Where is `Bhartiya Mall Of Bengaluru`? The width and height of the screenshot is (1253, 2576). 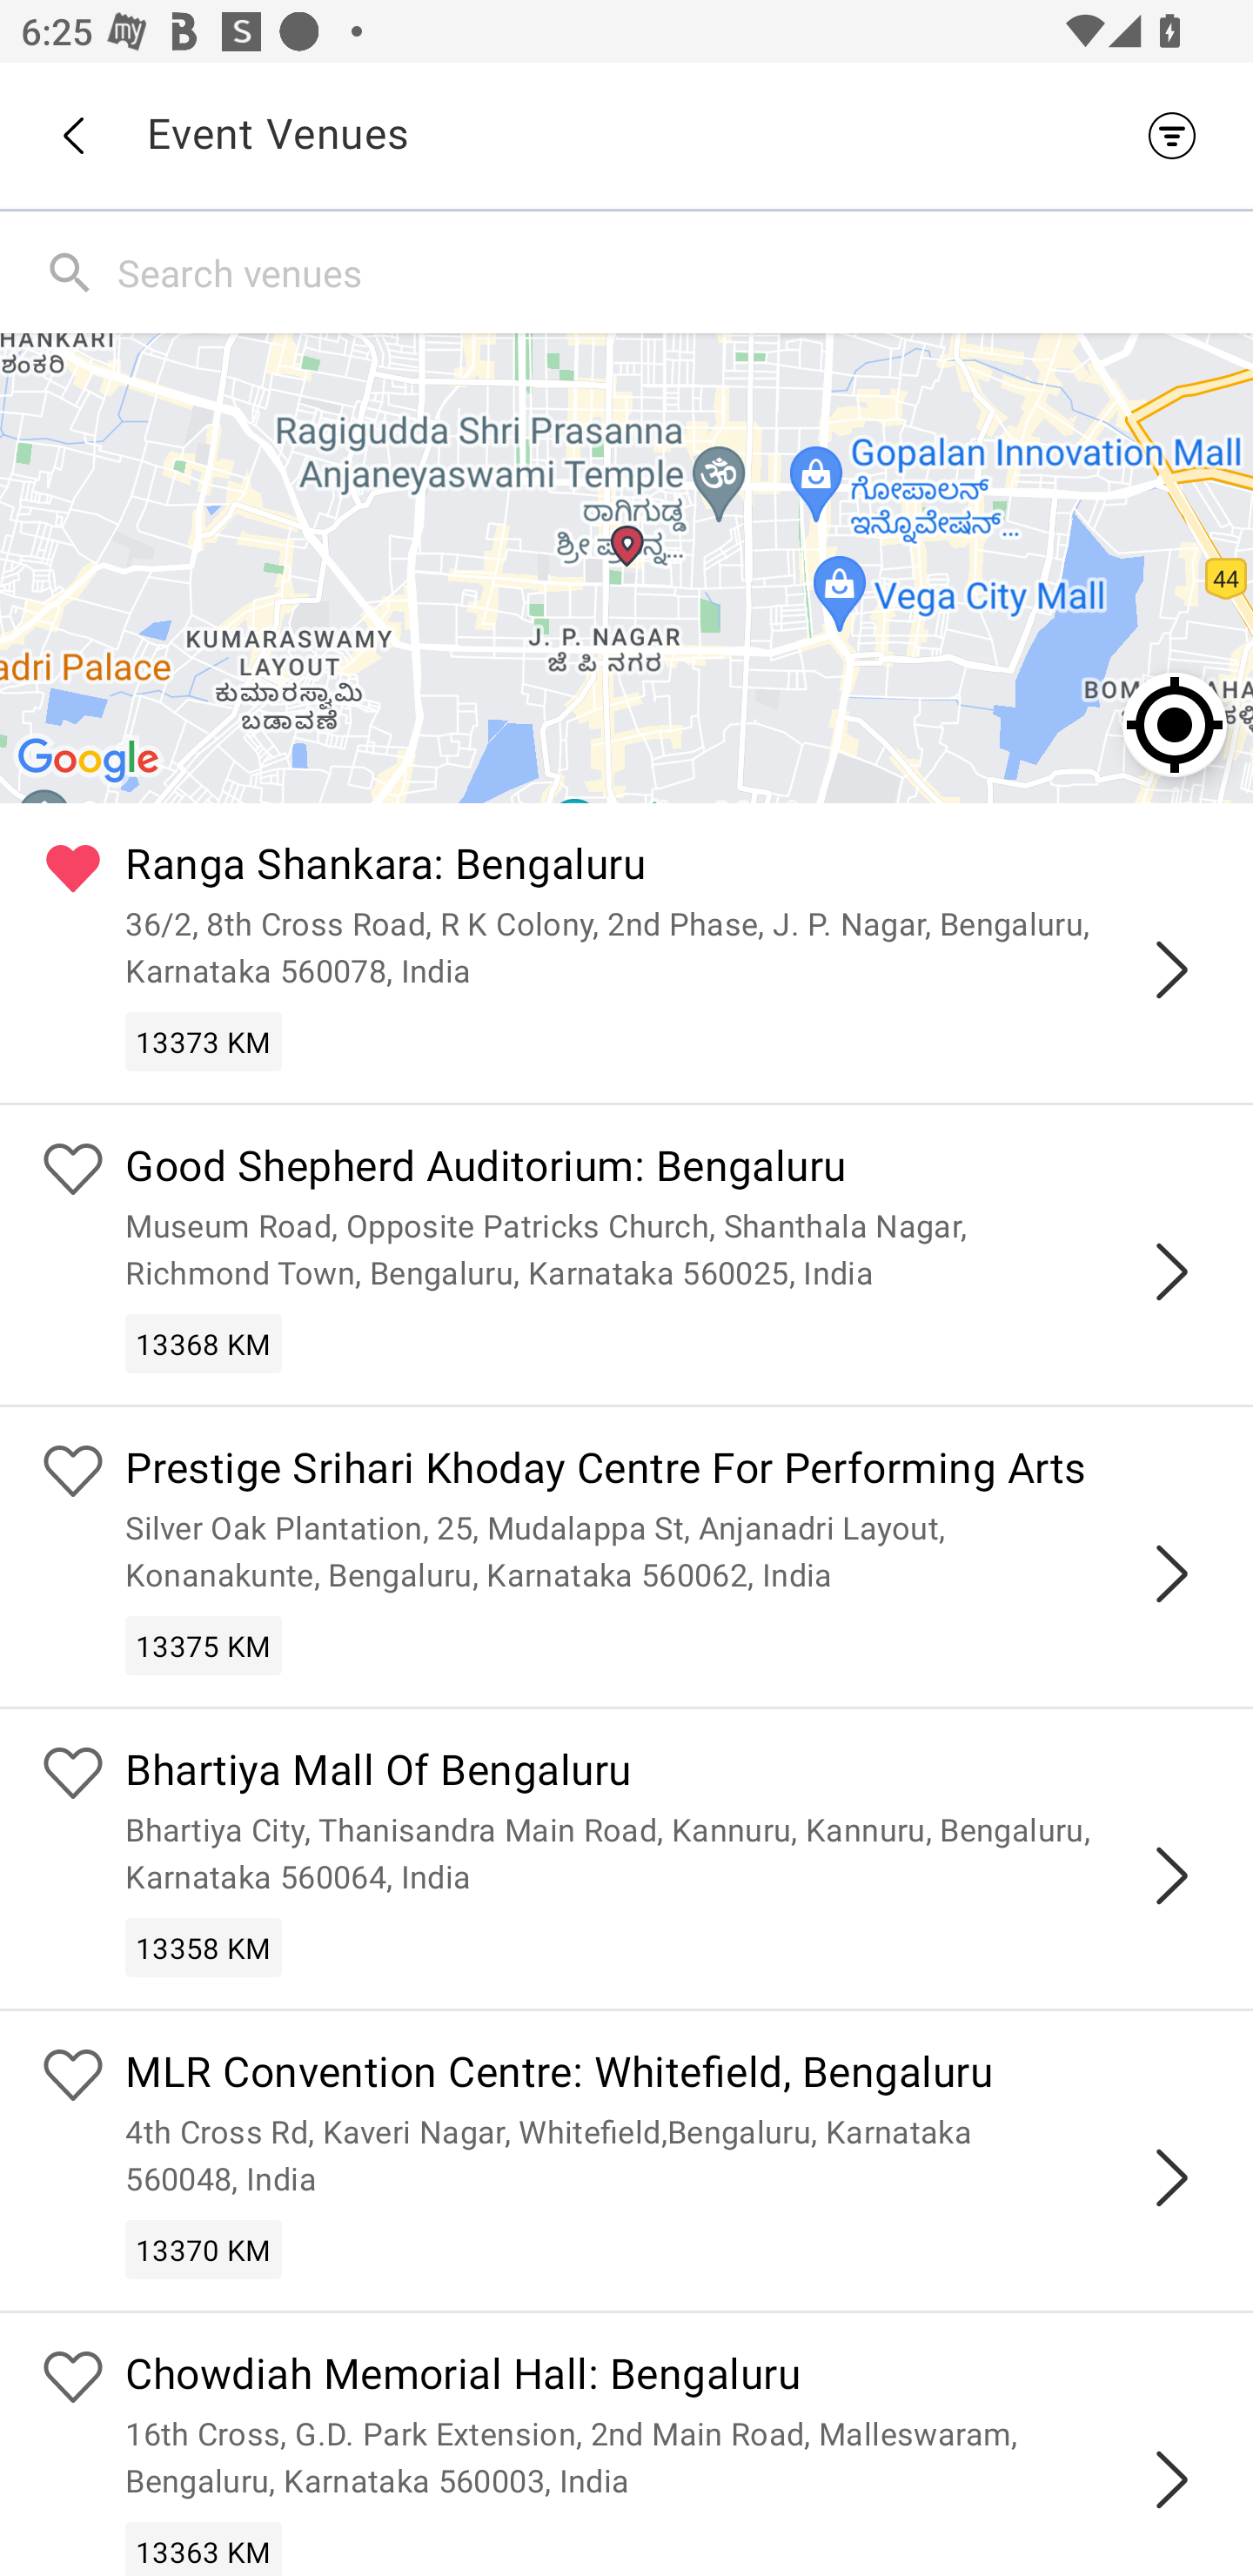
Bhartiya Mall Of Bengaluru is located at coordinates (668, 1774).